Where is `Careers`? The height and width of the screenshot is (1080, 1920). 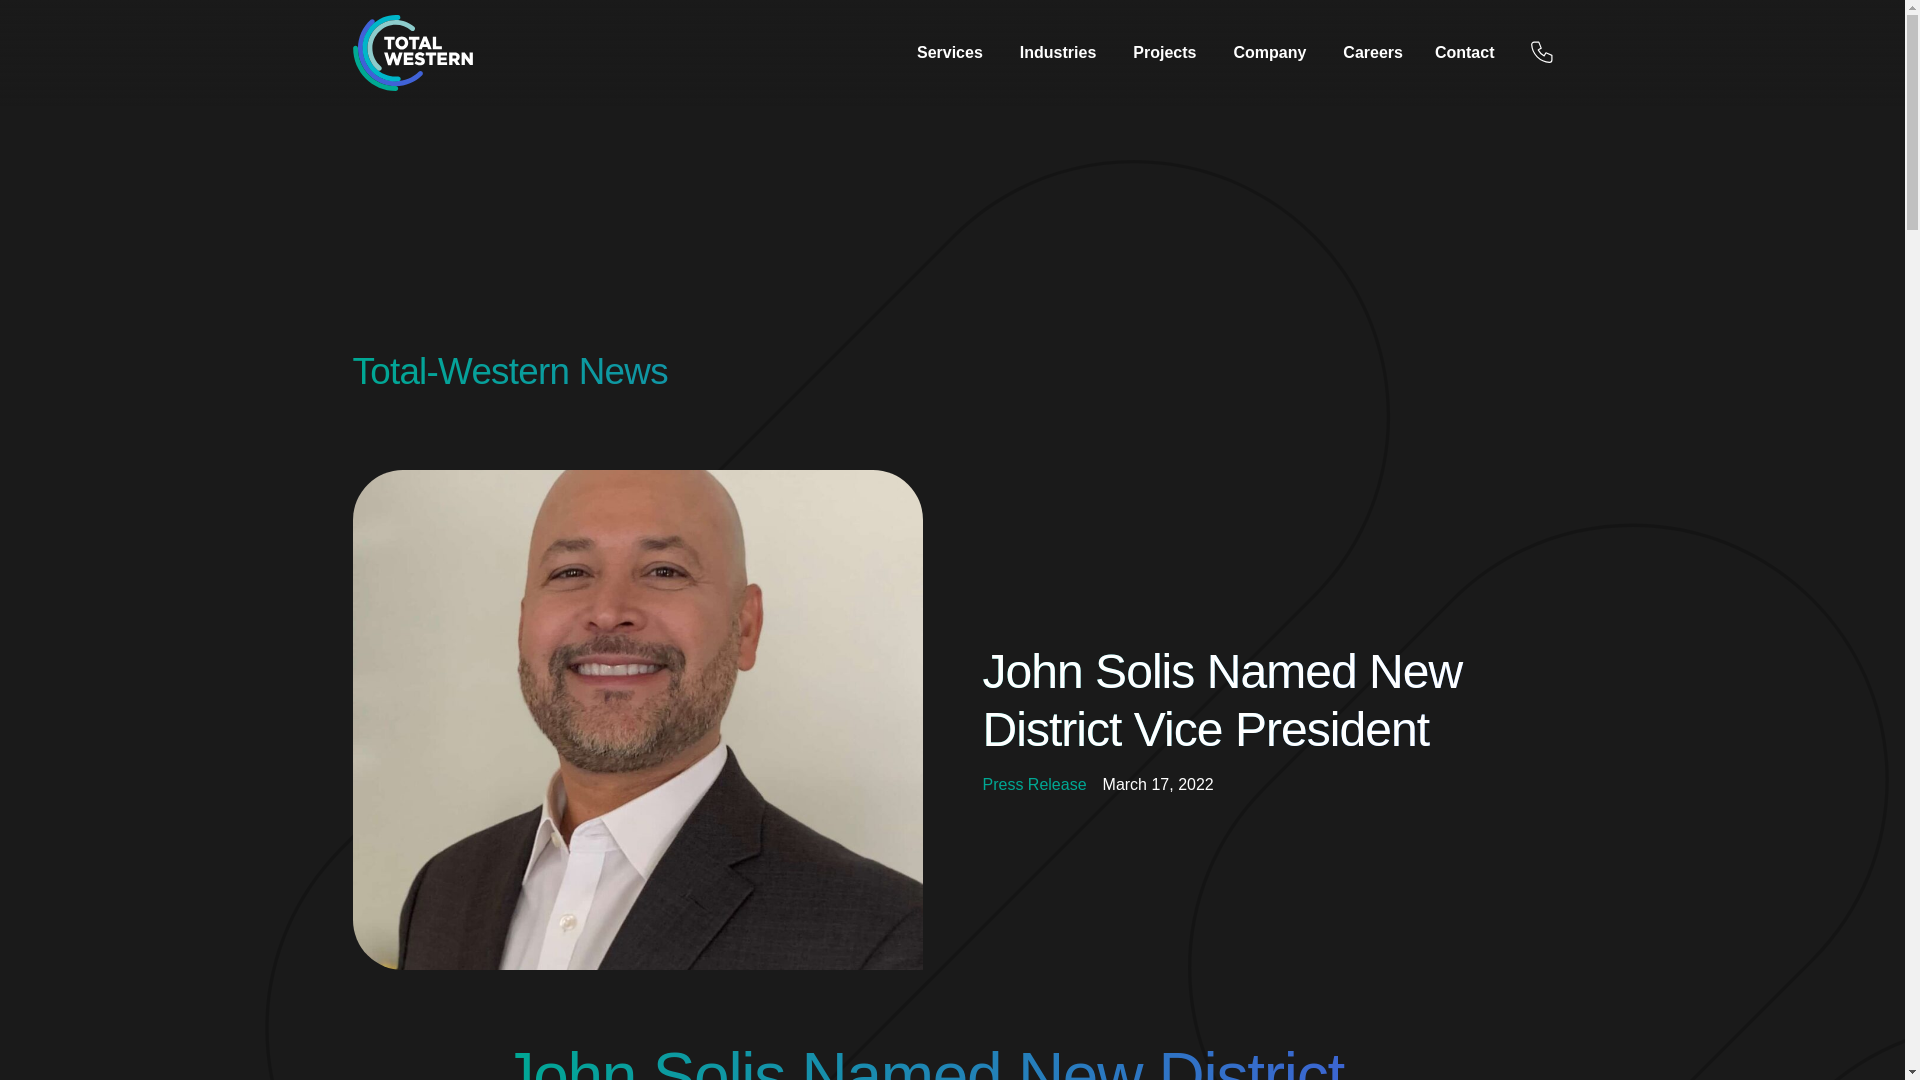 Careers is located at coordinates (1372, 52).